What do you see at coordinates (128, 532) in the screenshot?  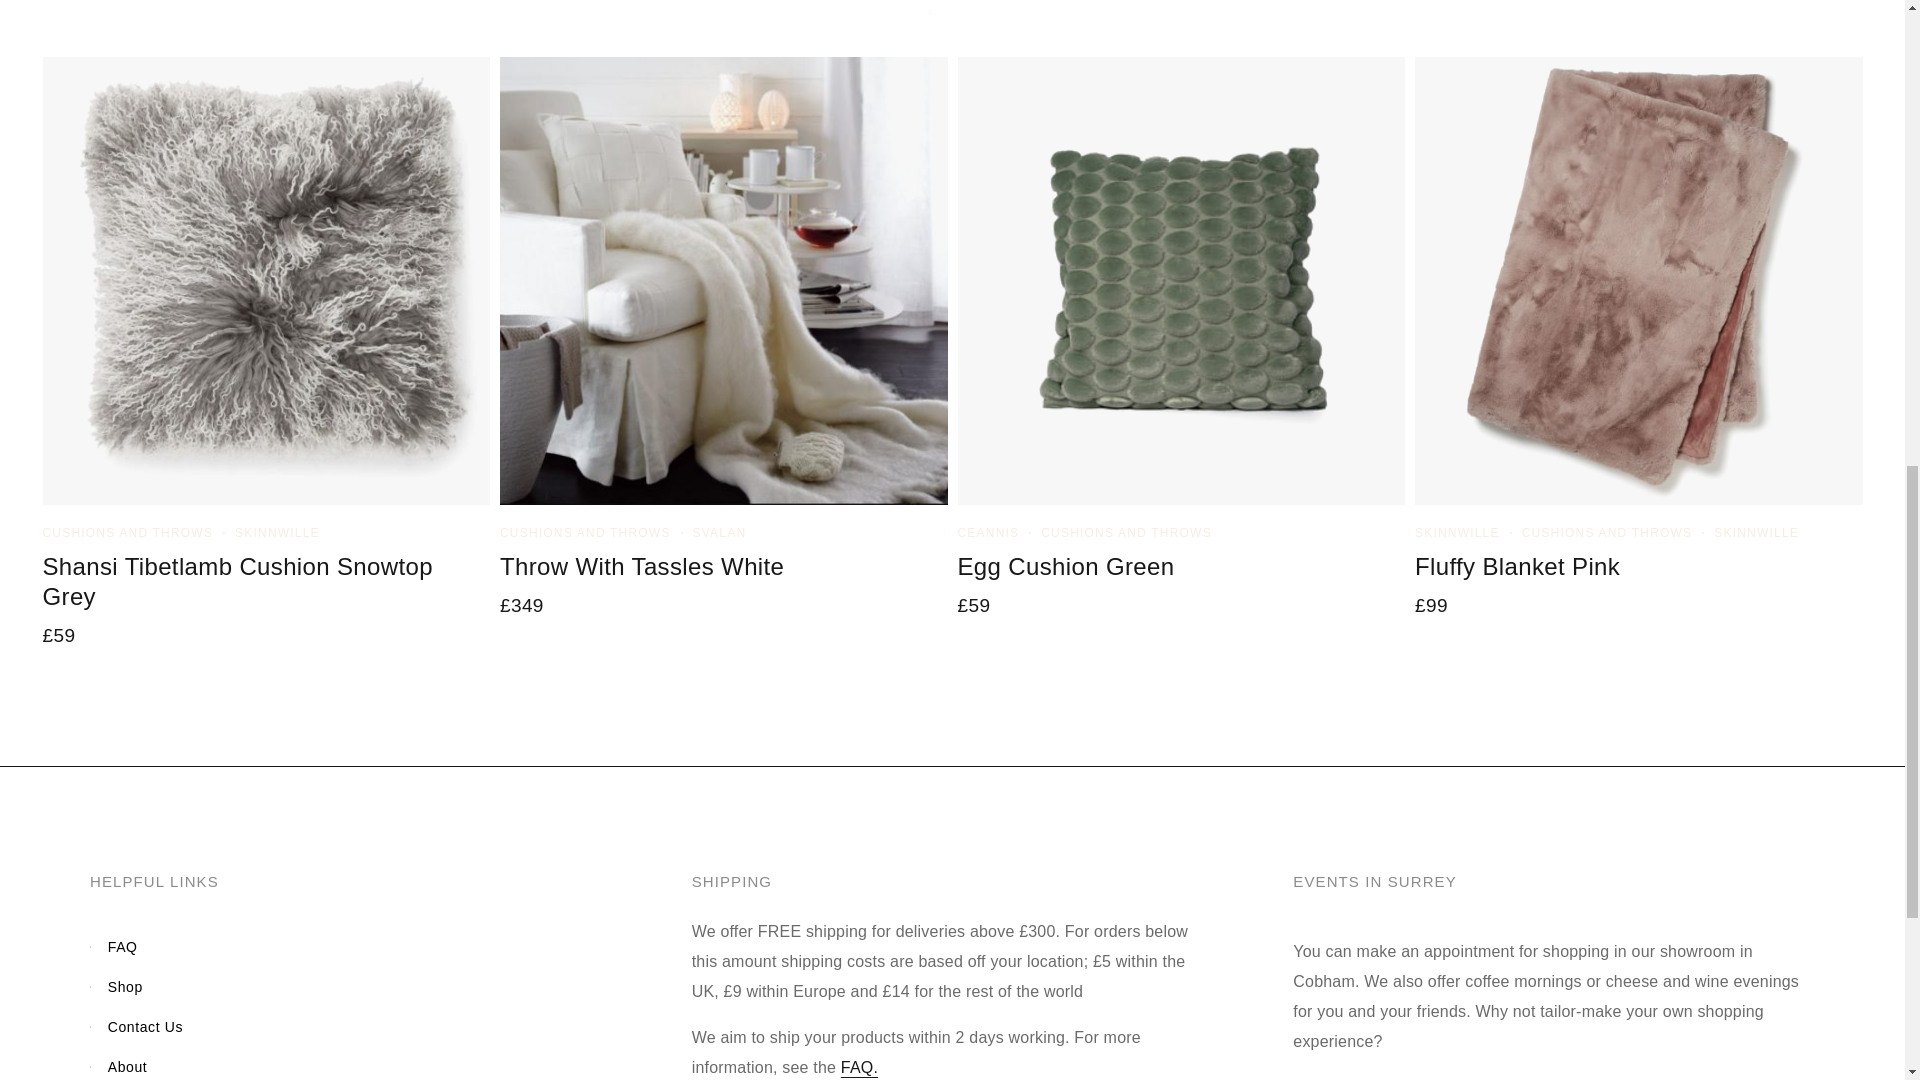 I see `View all posts in Cushions and throws` at bounding box center [128, 532].